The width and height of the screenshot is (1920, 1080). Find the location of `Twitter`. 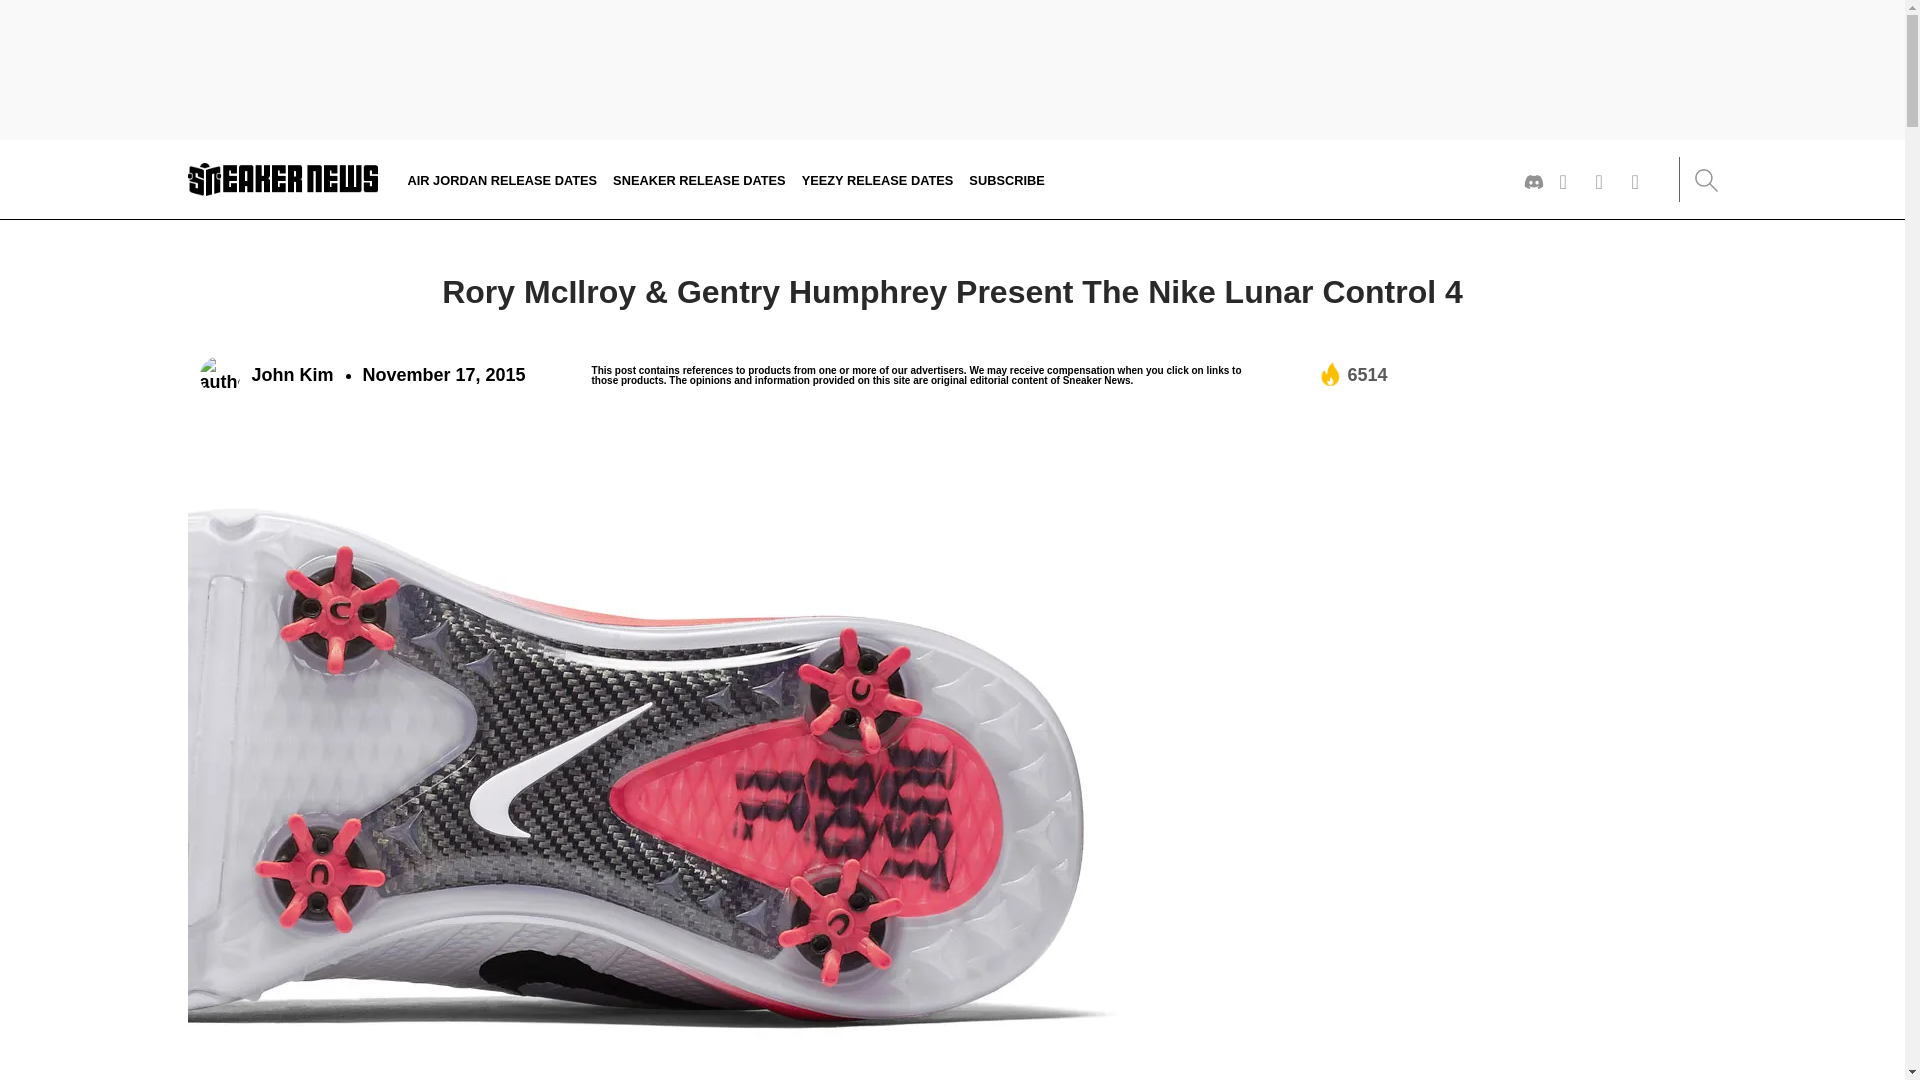

Twitter is located at coordinates (1570, 182).